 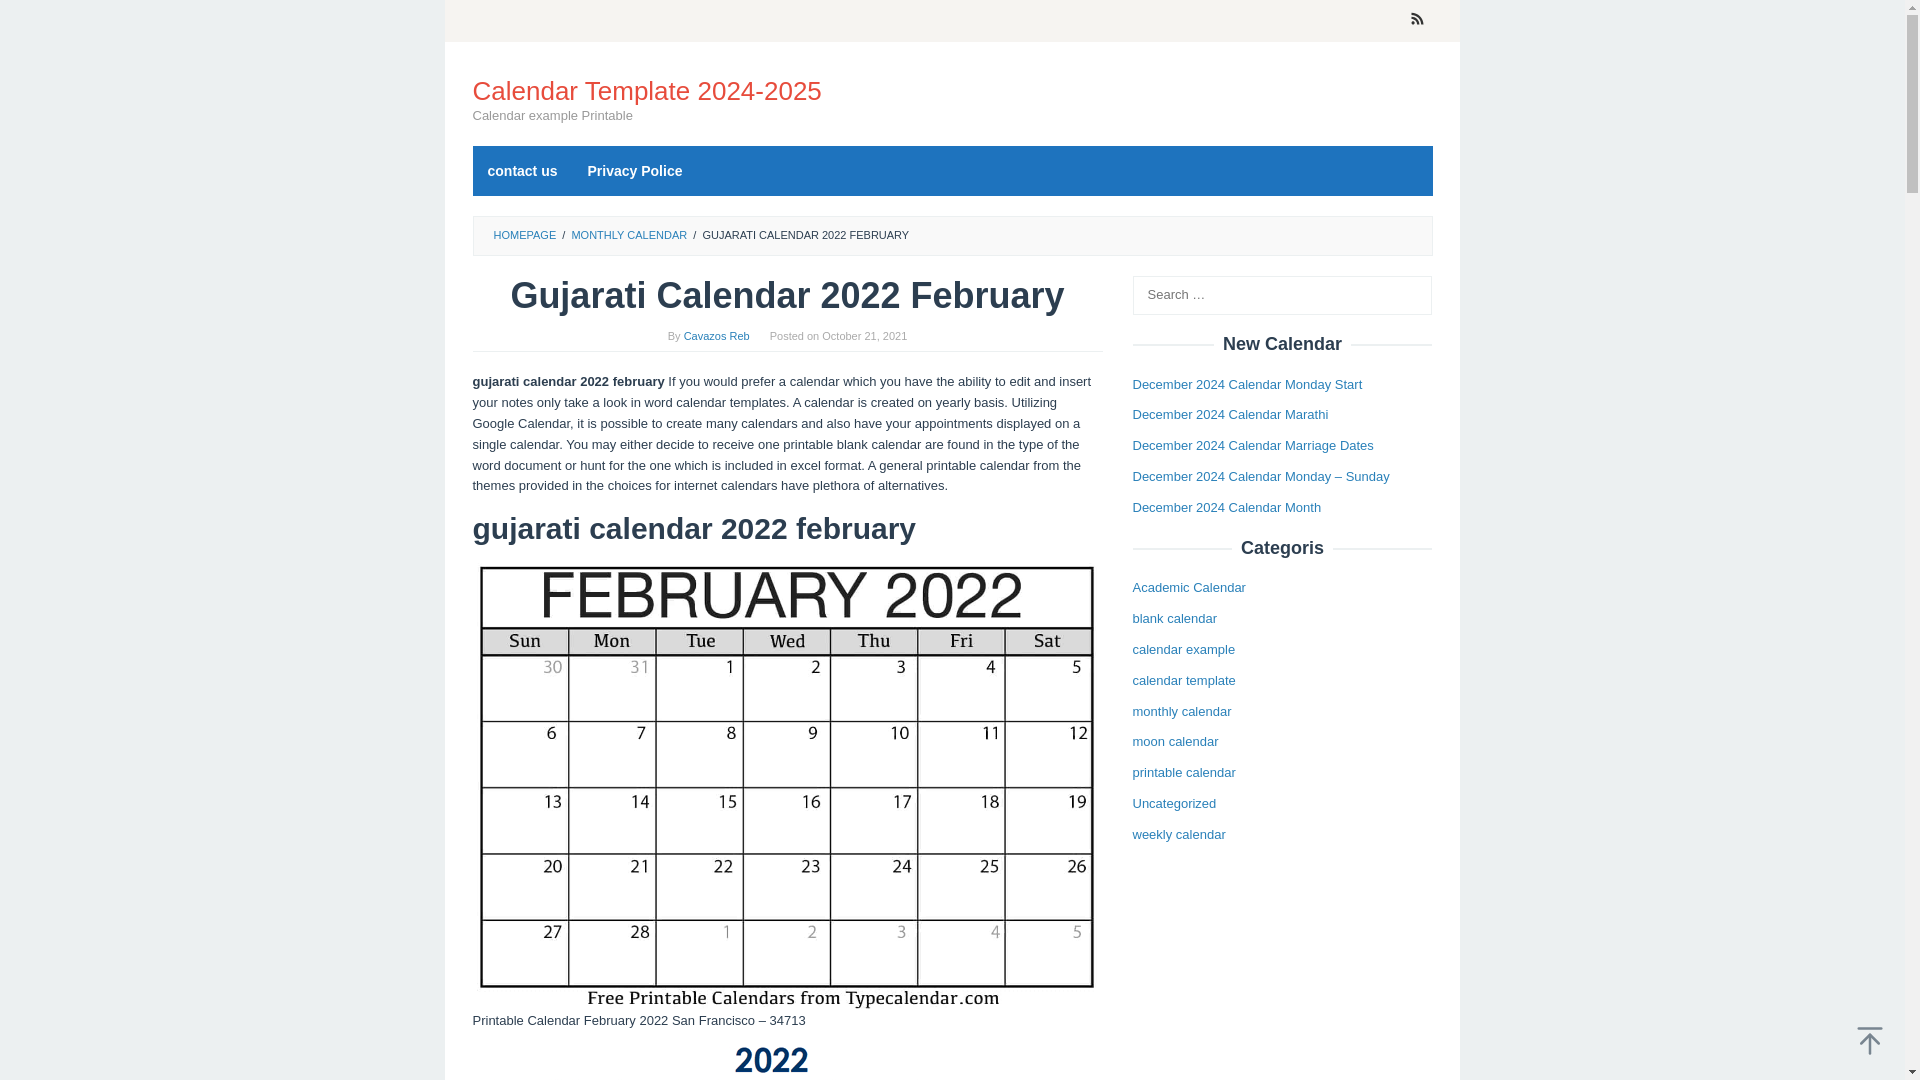 What do you see at coordinates (1178, 834) in the screenshot?
I see `weekly calendar` at bounding box center [1178, 834].